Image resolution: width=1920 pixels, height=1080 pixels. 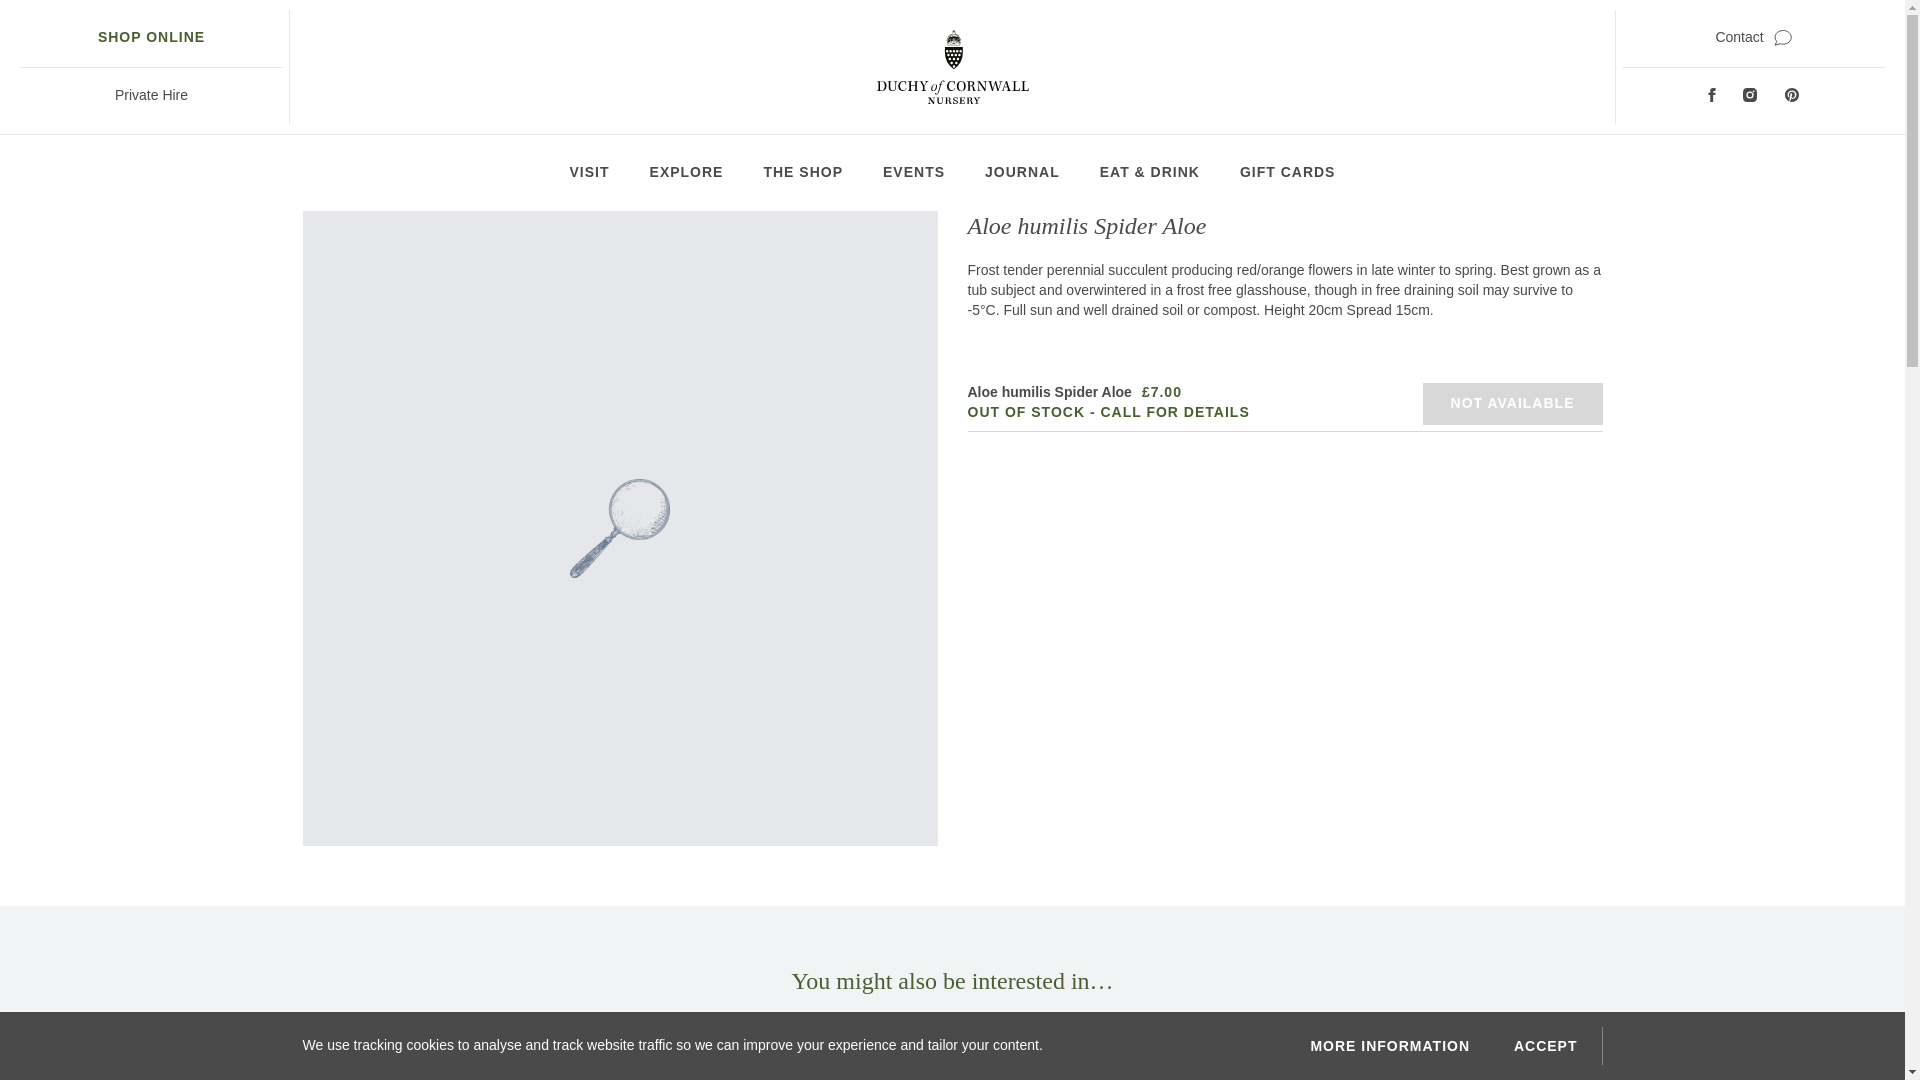 What do you see at coordinates (1546, 1046) in the screenshot?
I see `ACCEPT` at bounding box center [1546, 1046].